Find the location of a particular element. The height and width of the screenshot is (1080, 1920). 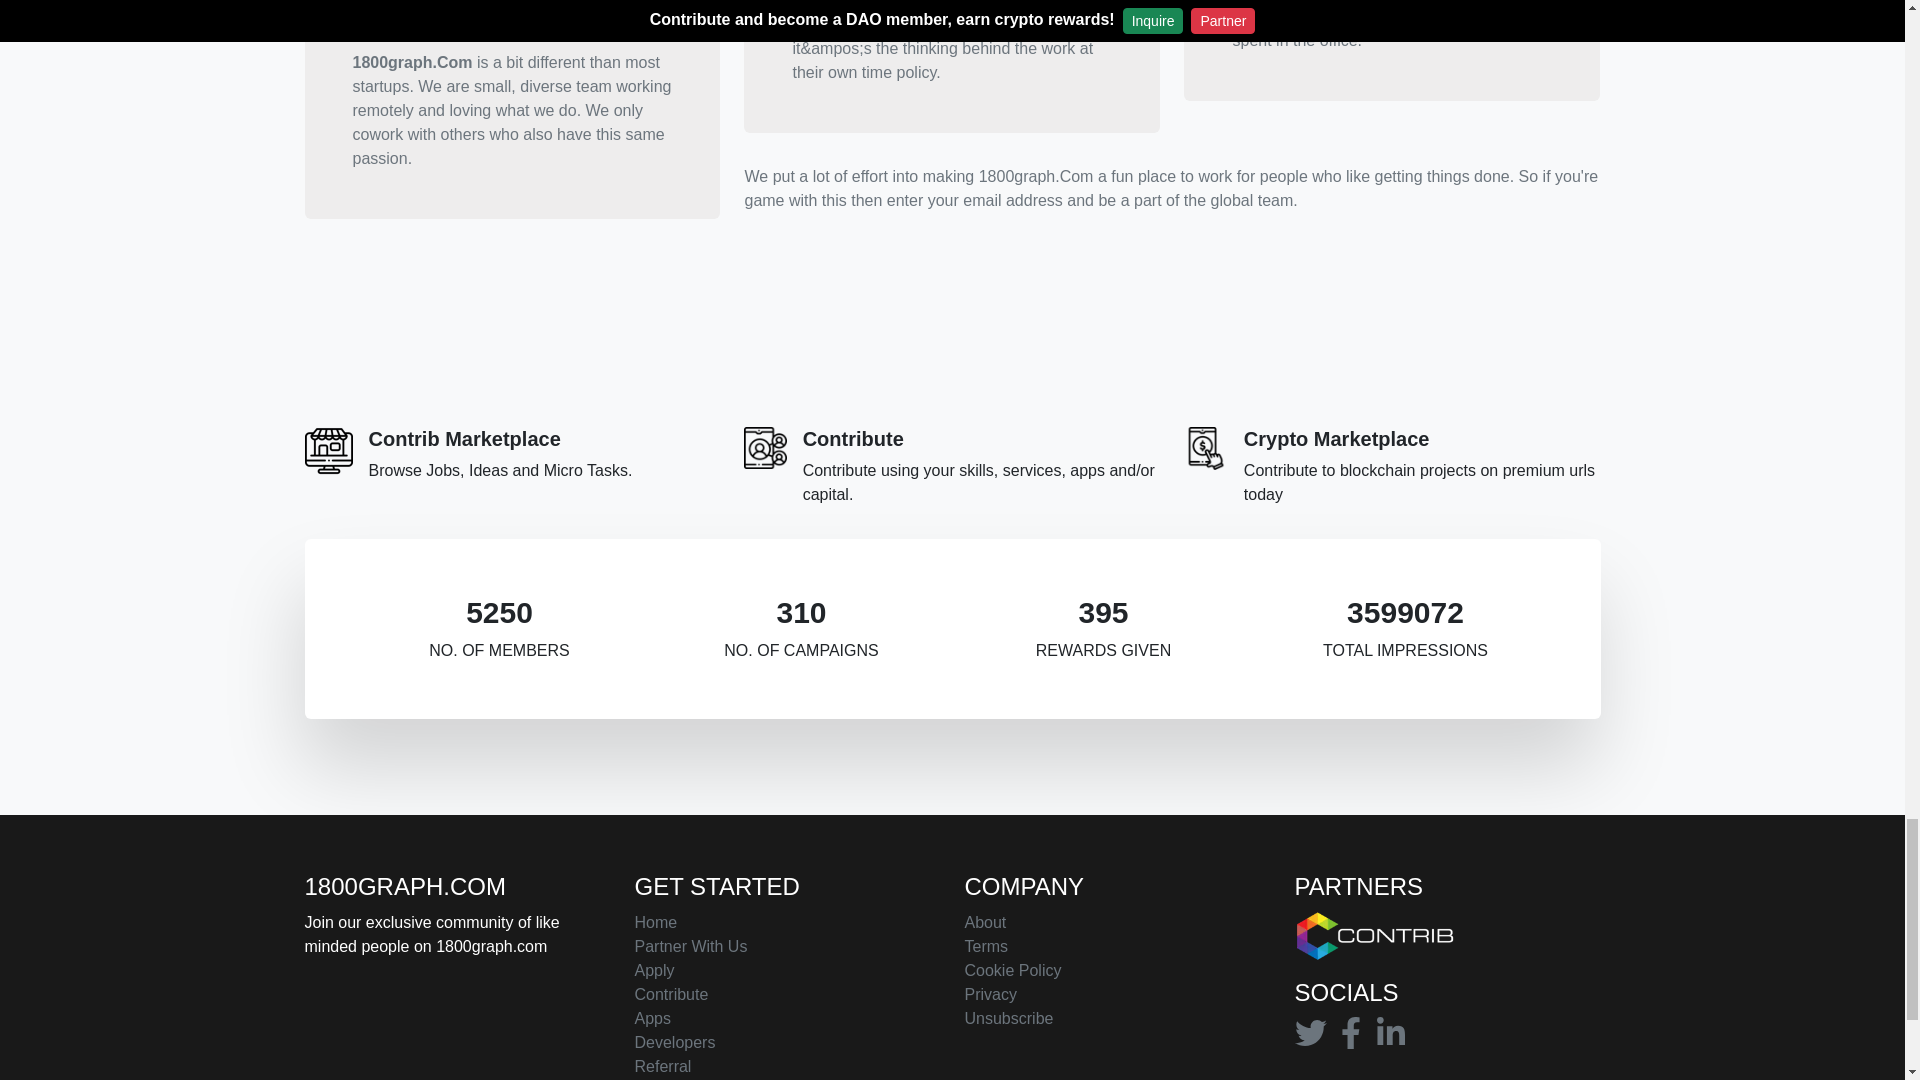

Cookie Policy is located at coordinates (1012, 970).